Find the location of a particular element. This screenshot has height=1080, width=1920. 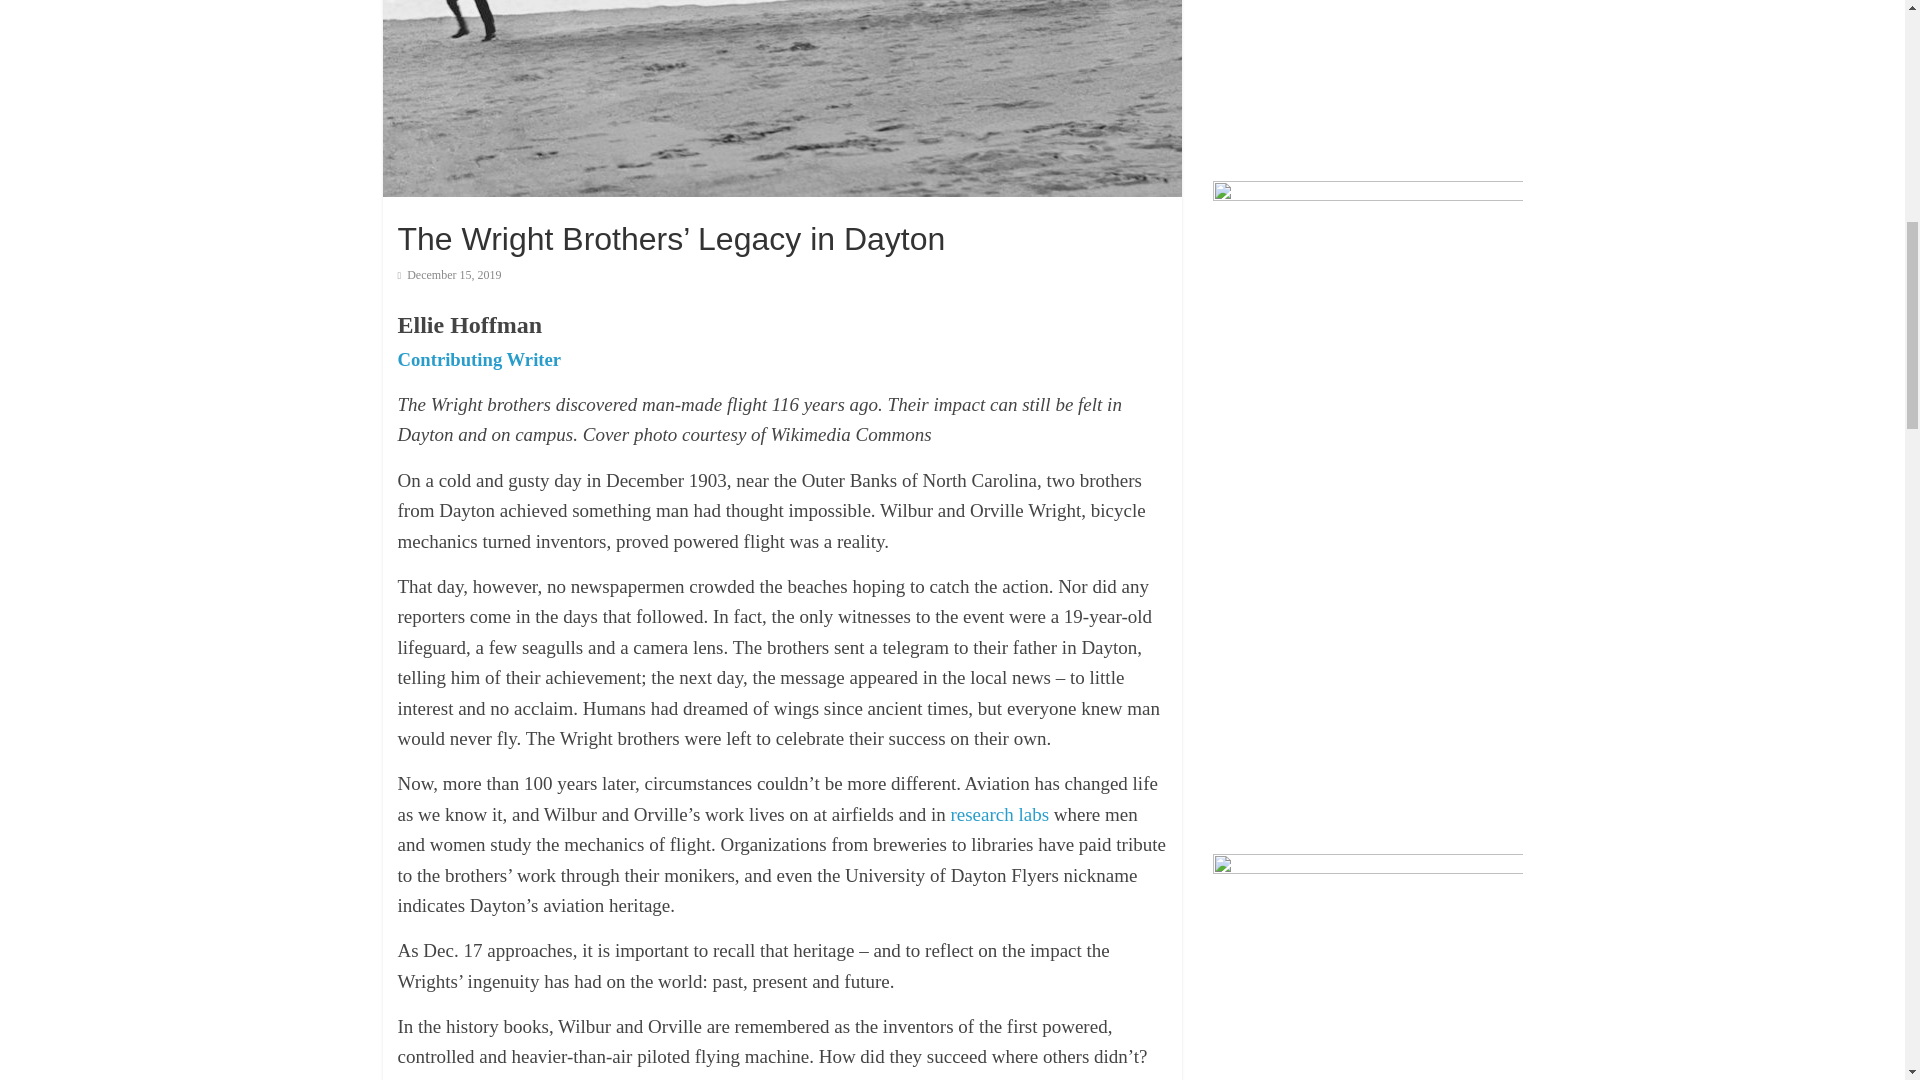

December 15, 2019 is located at coordinates (449, 274).